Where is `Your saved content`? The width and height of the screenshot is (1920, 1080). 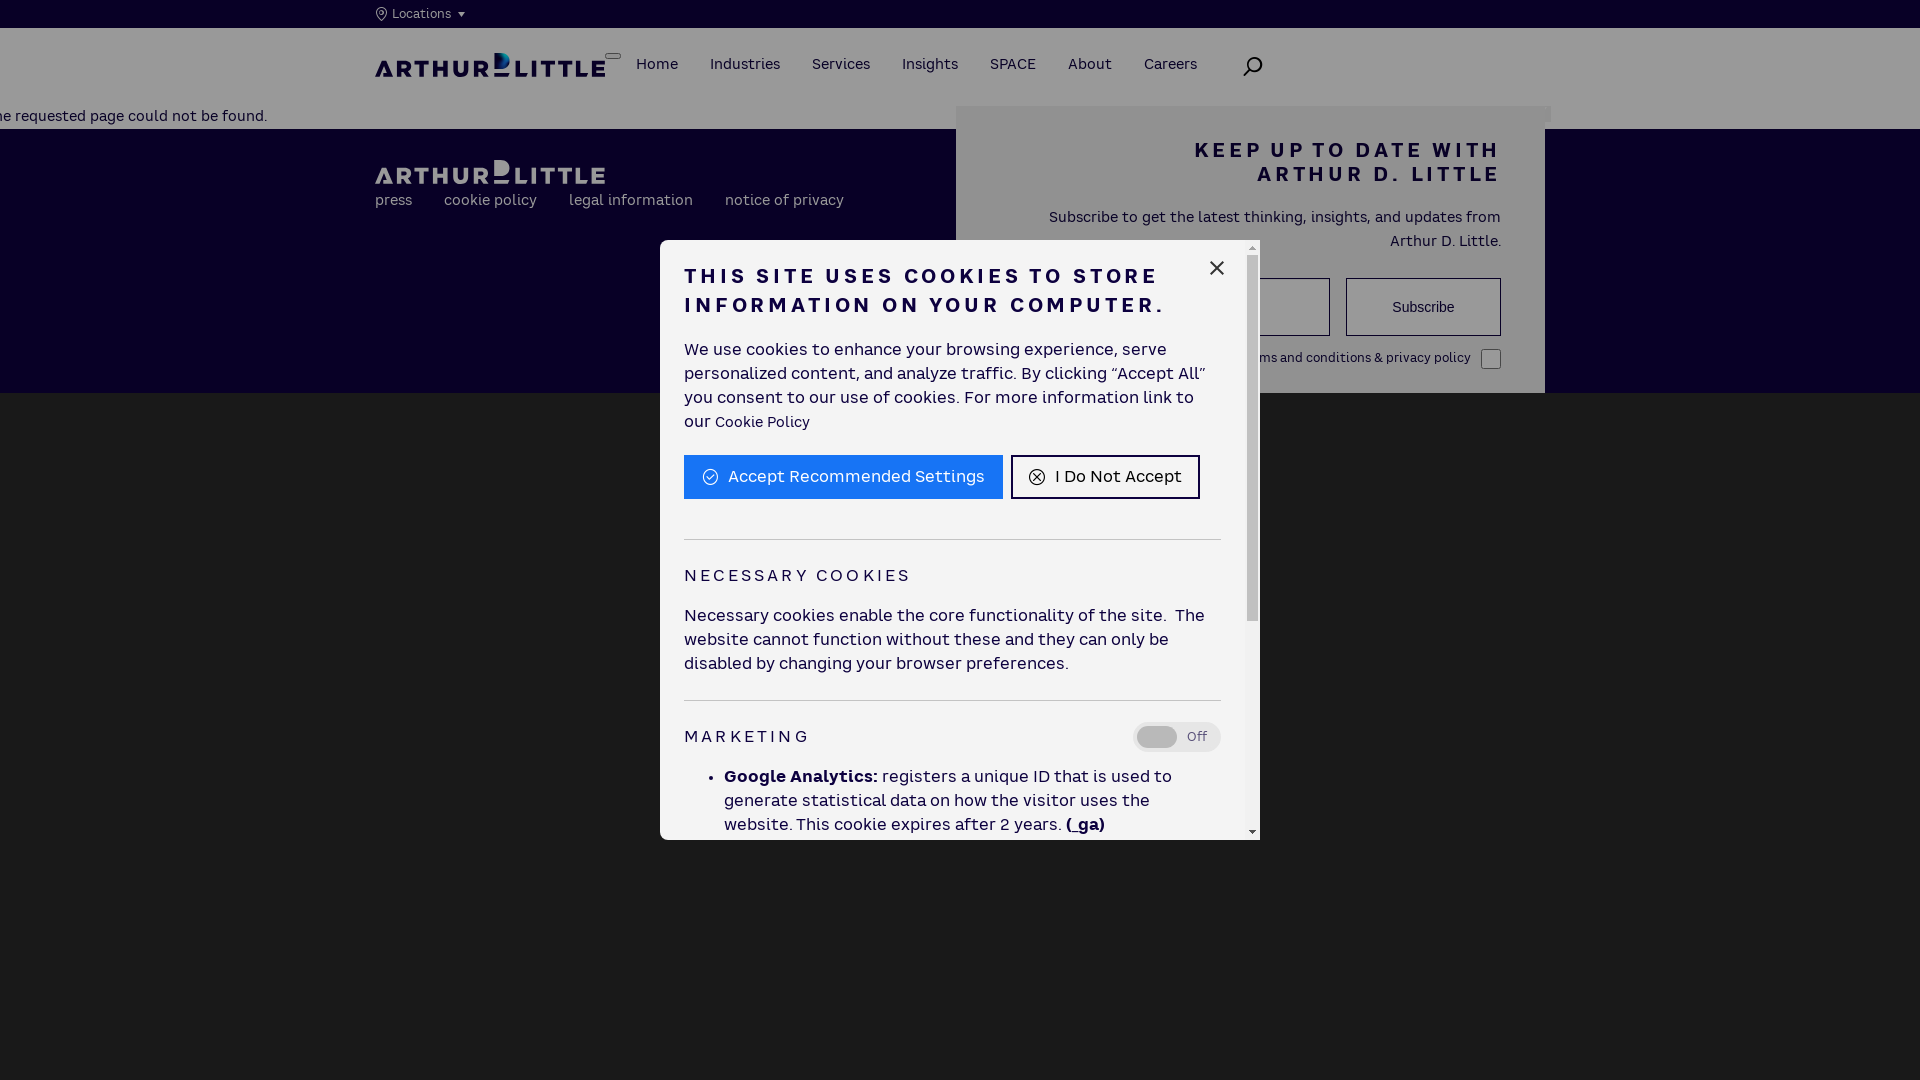 Your saved content is located at coordinates (1398, 108).